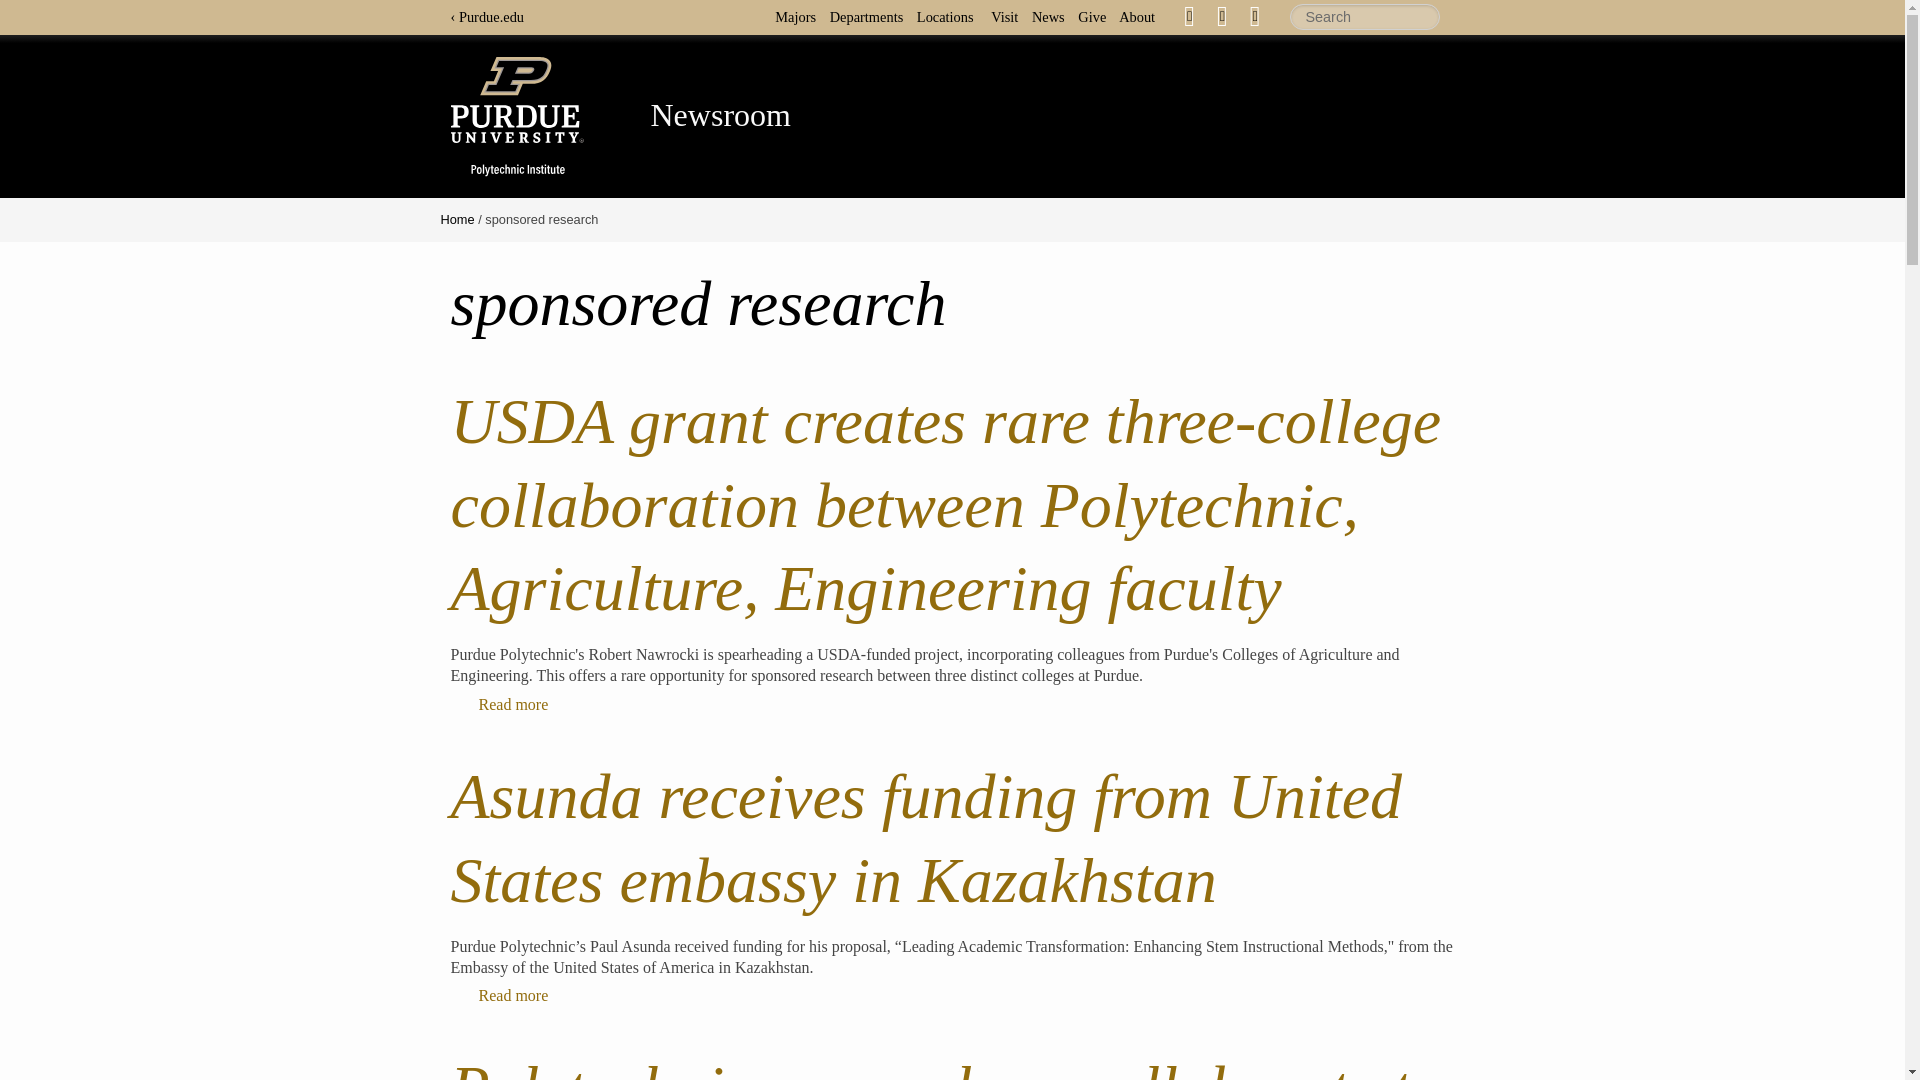  I want to click on Departments, so click(871, 16).